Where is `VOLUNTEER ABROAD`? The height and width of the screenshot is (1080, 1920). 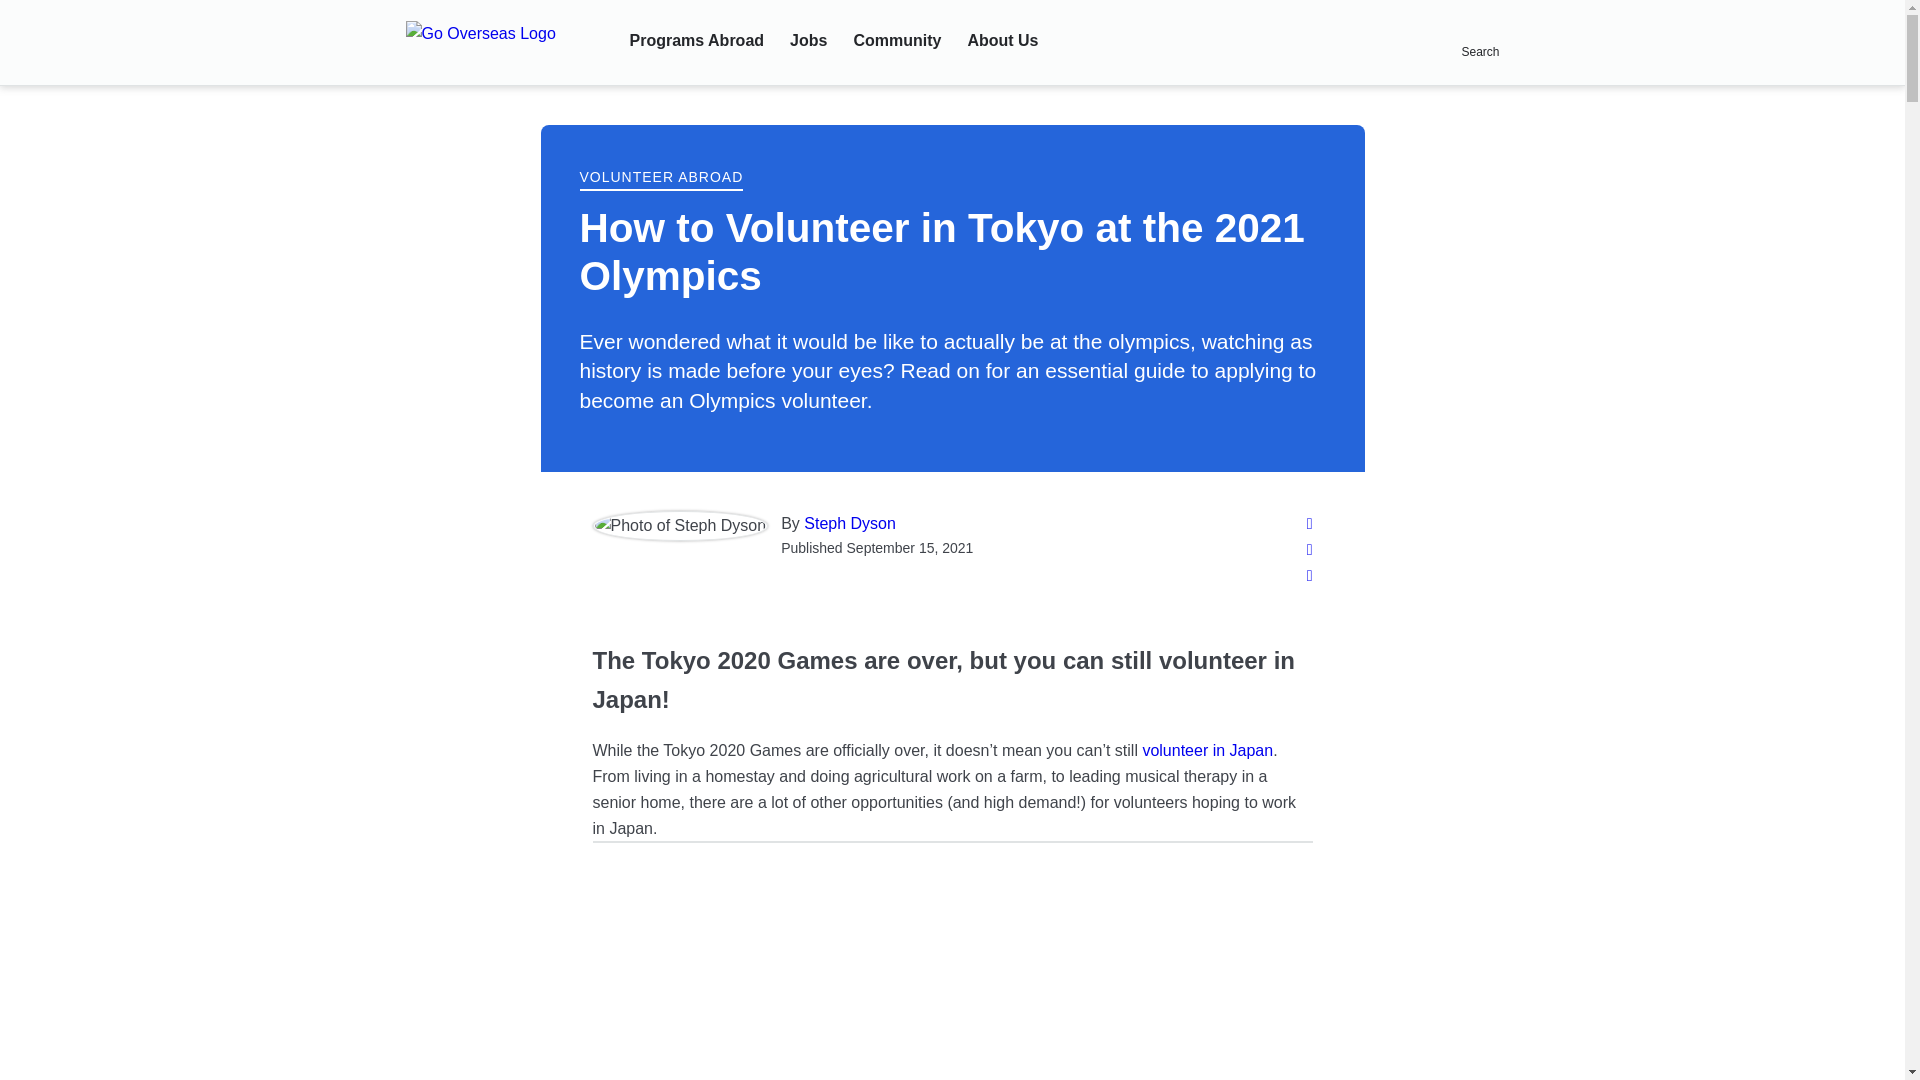
VOLUNTEER ABROAD is located at coordinates (662, 178).